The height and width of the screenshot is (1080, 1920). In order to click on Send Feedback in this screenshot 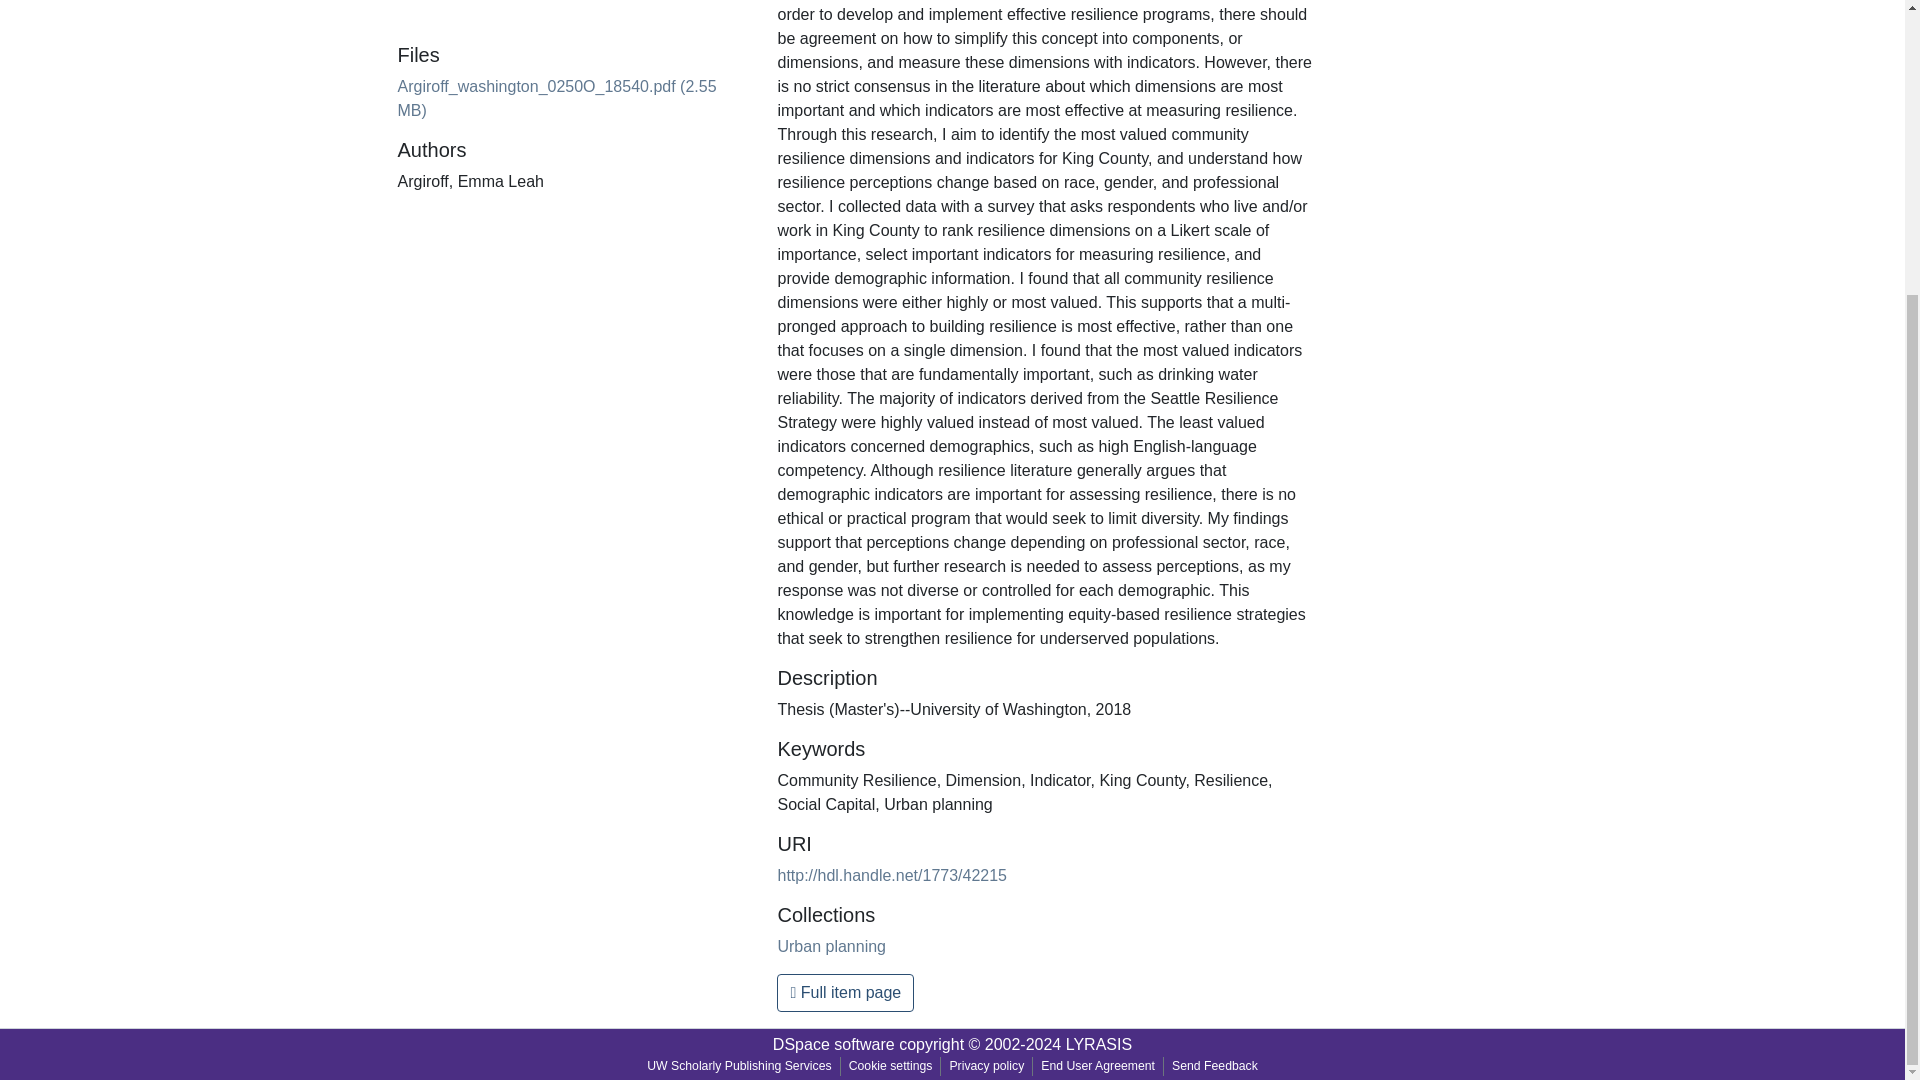, I will do `click(1214, 1066)`.